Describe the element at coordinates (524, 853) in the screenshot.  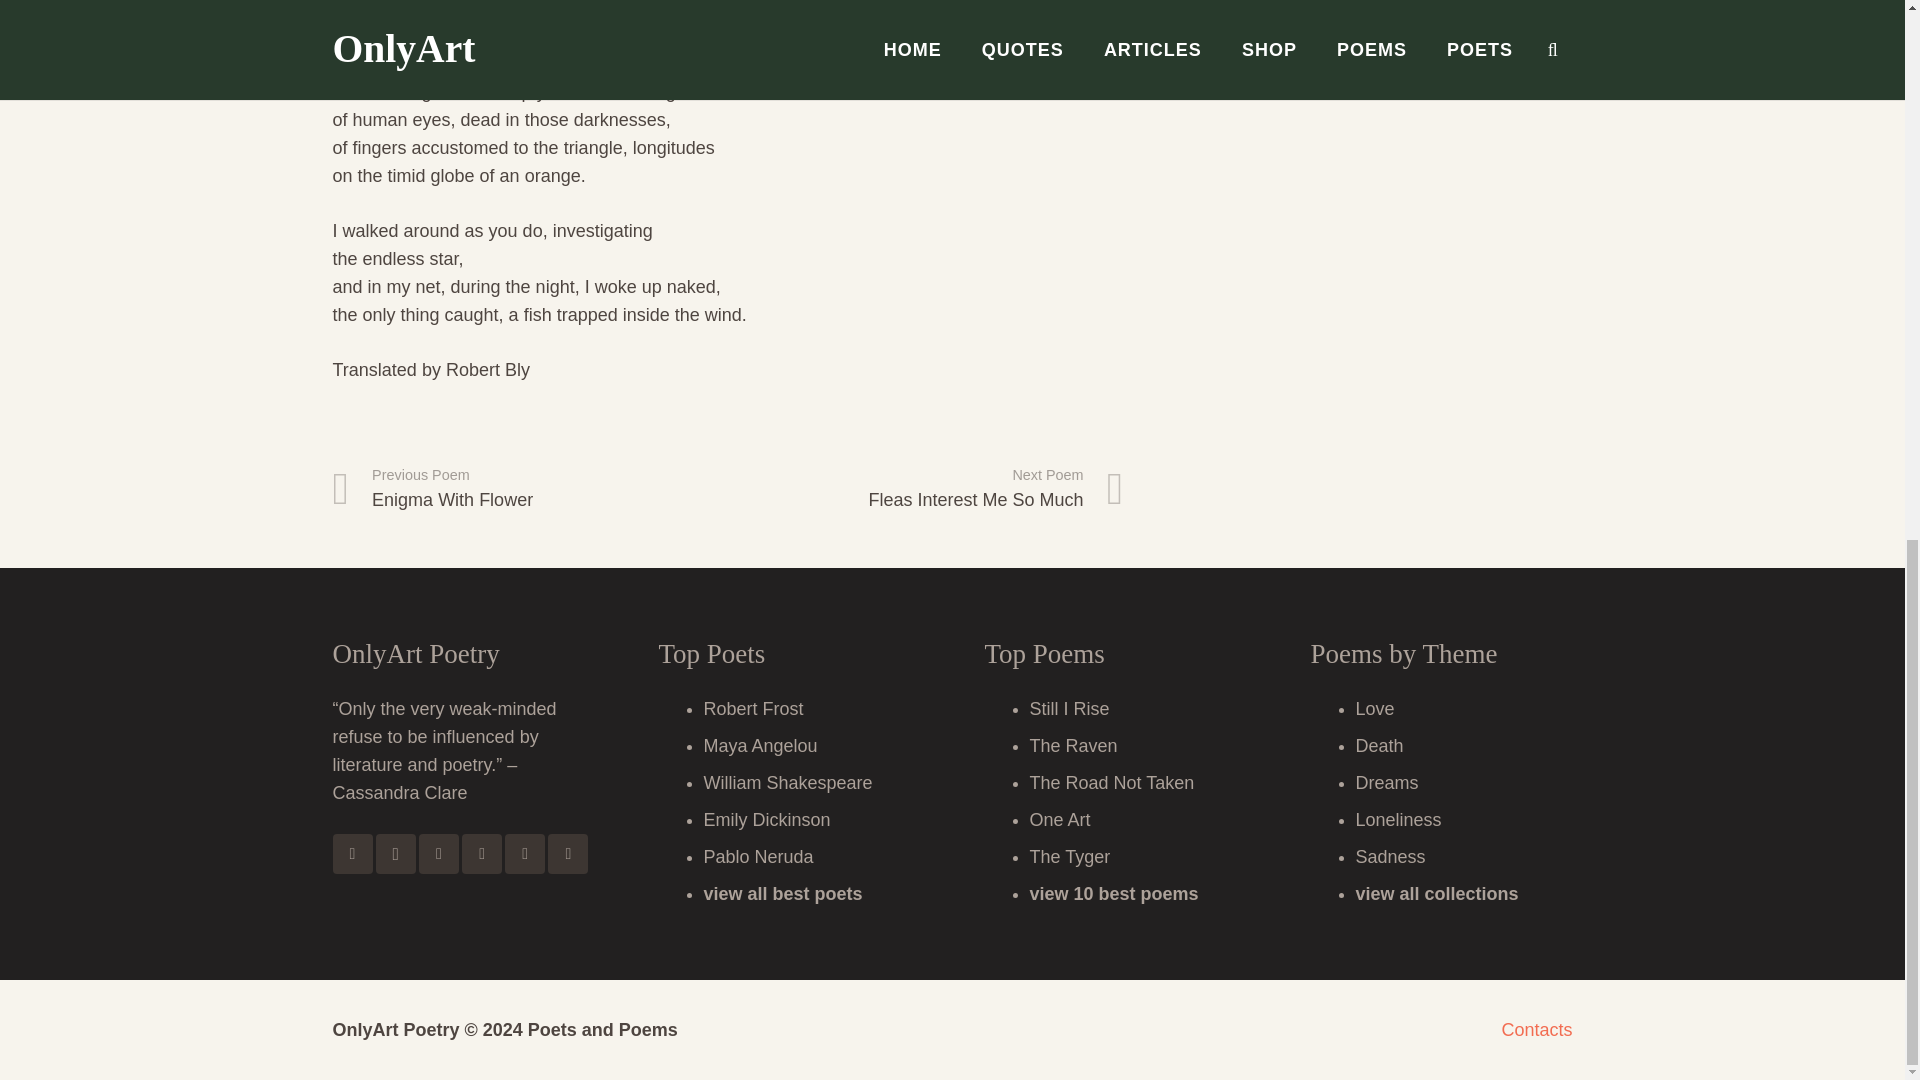
I see `Pinterest` at that location.